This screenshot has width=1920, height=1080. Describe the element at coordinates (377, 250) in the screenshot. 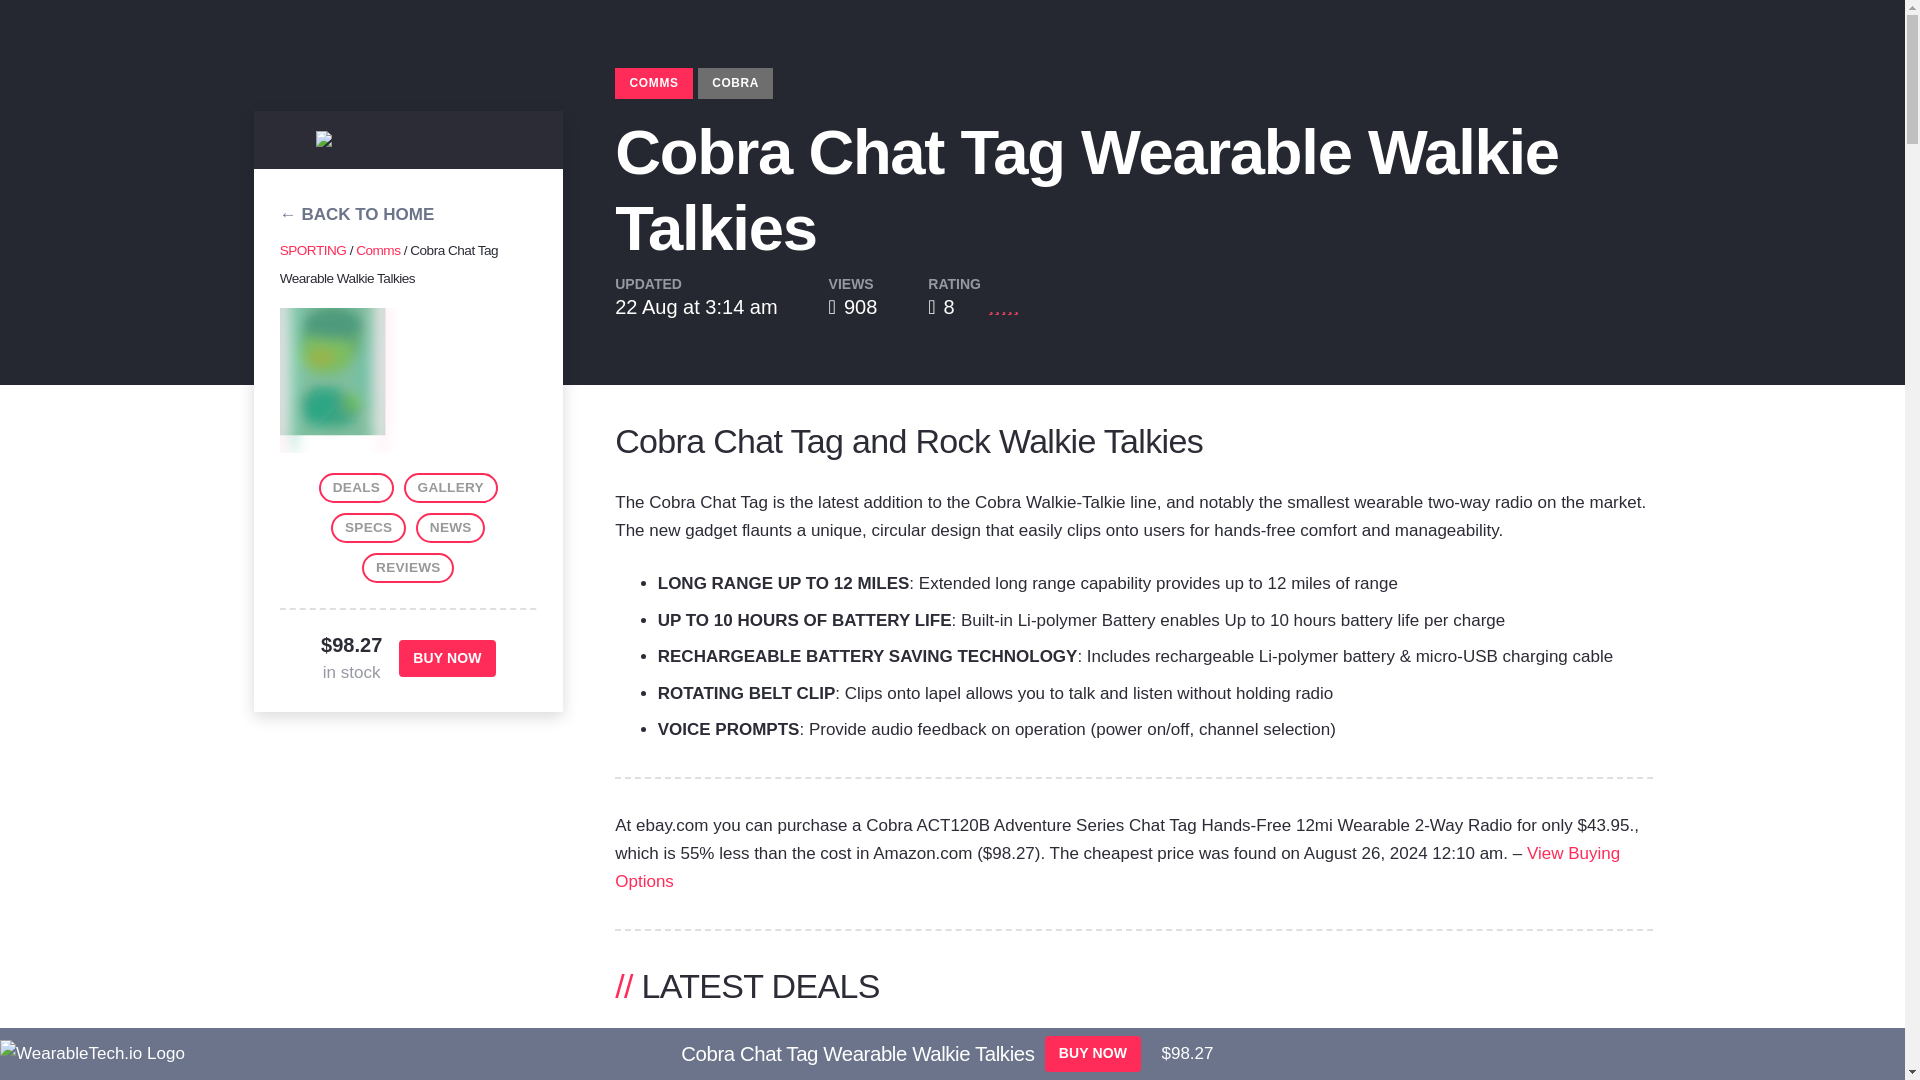

I see `Comms` at that location.